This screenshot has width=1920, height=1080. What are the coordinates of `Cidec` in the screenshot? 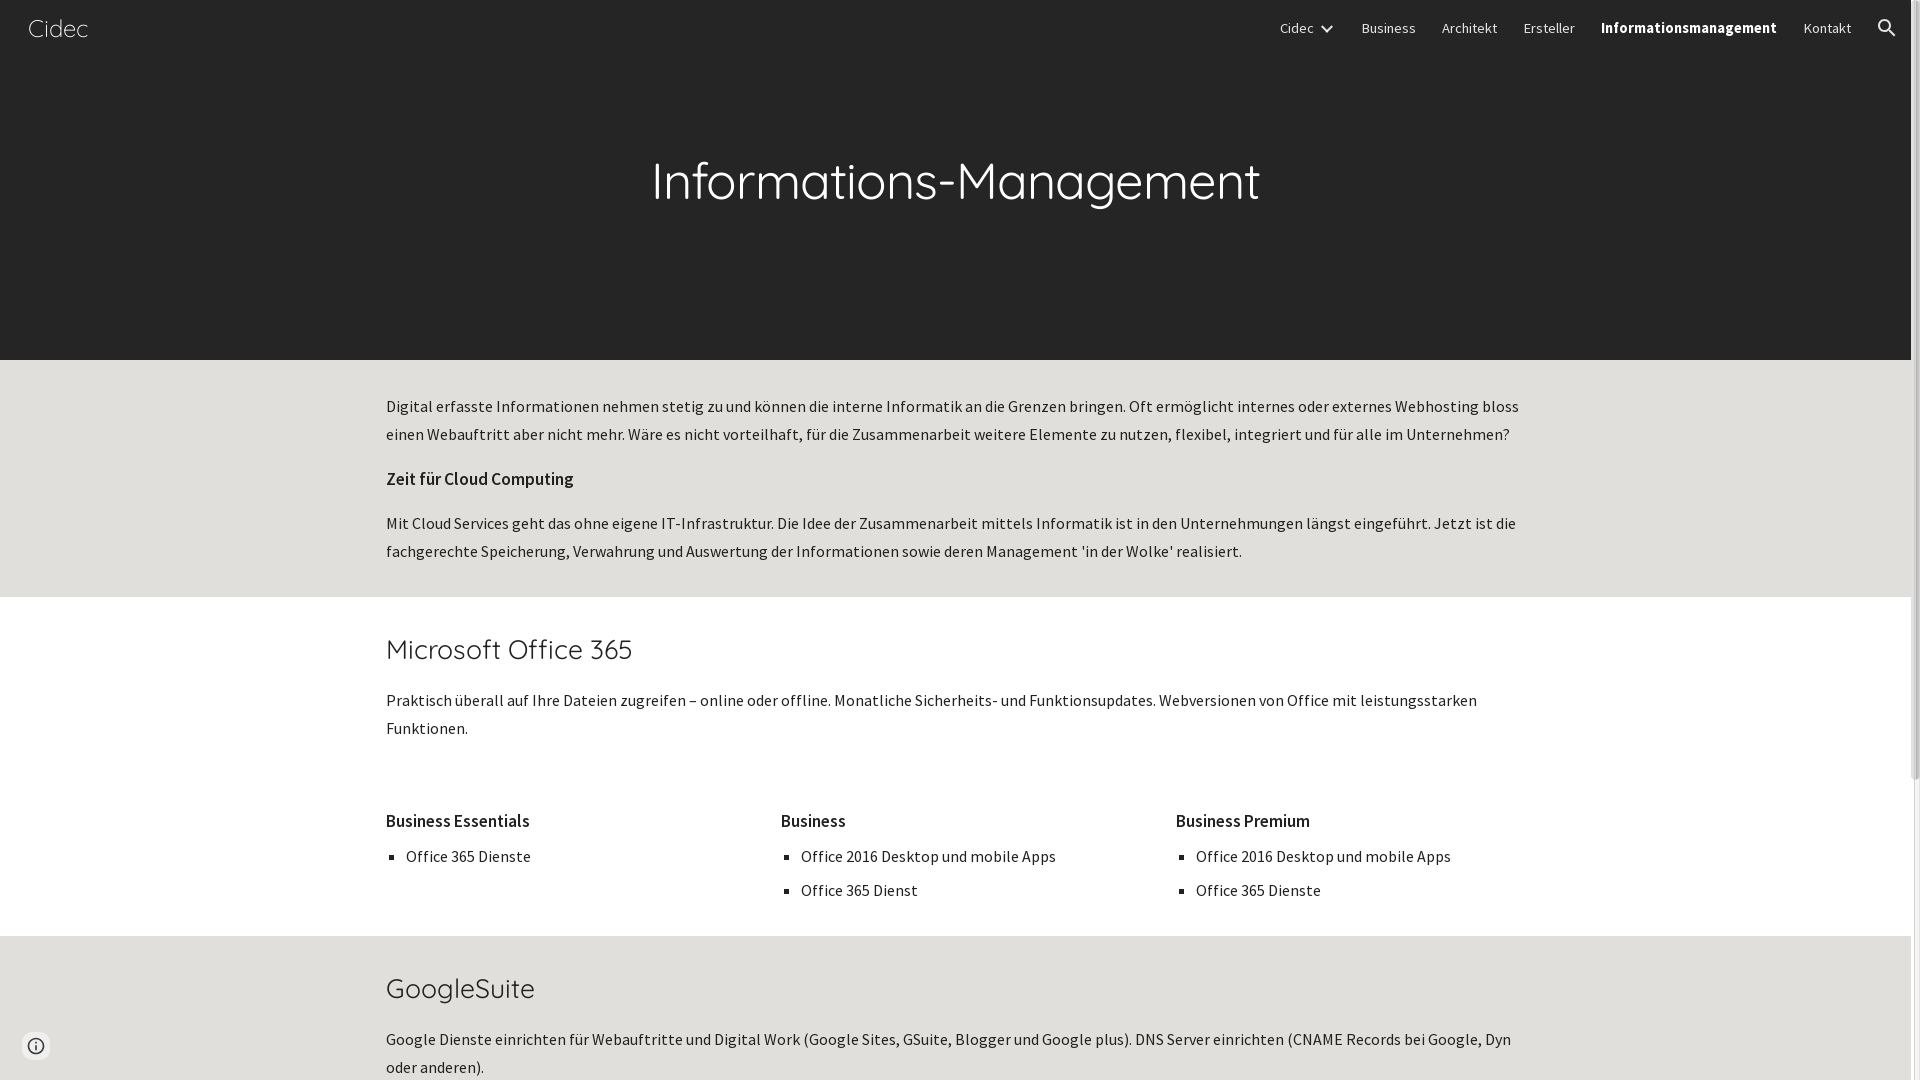 It's located at (1297, 28).